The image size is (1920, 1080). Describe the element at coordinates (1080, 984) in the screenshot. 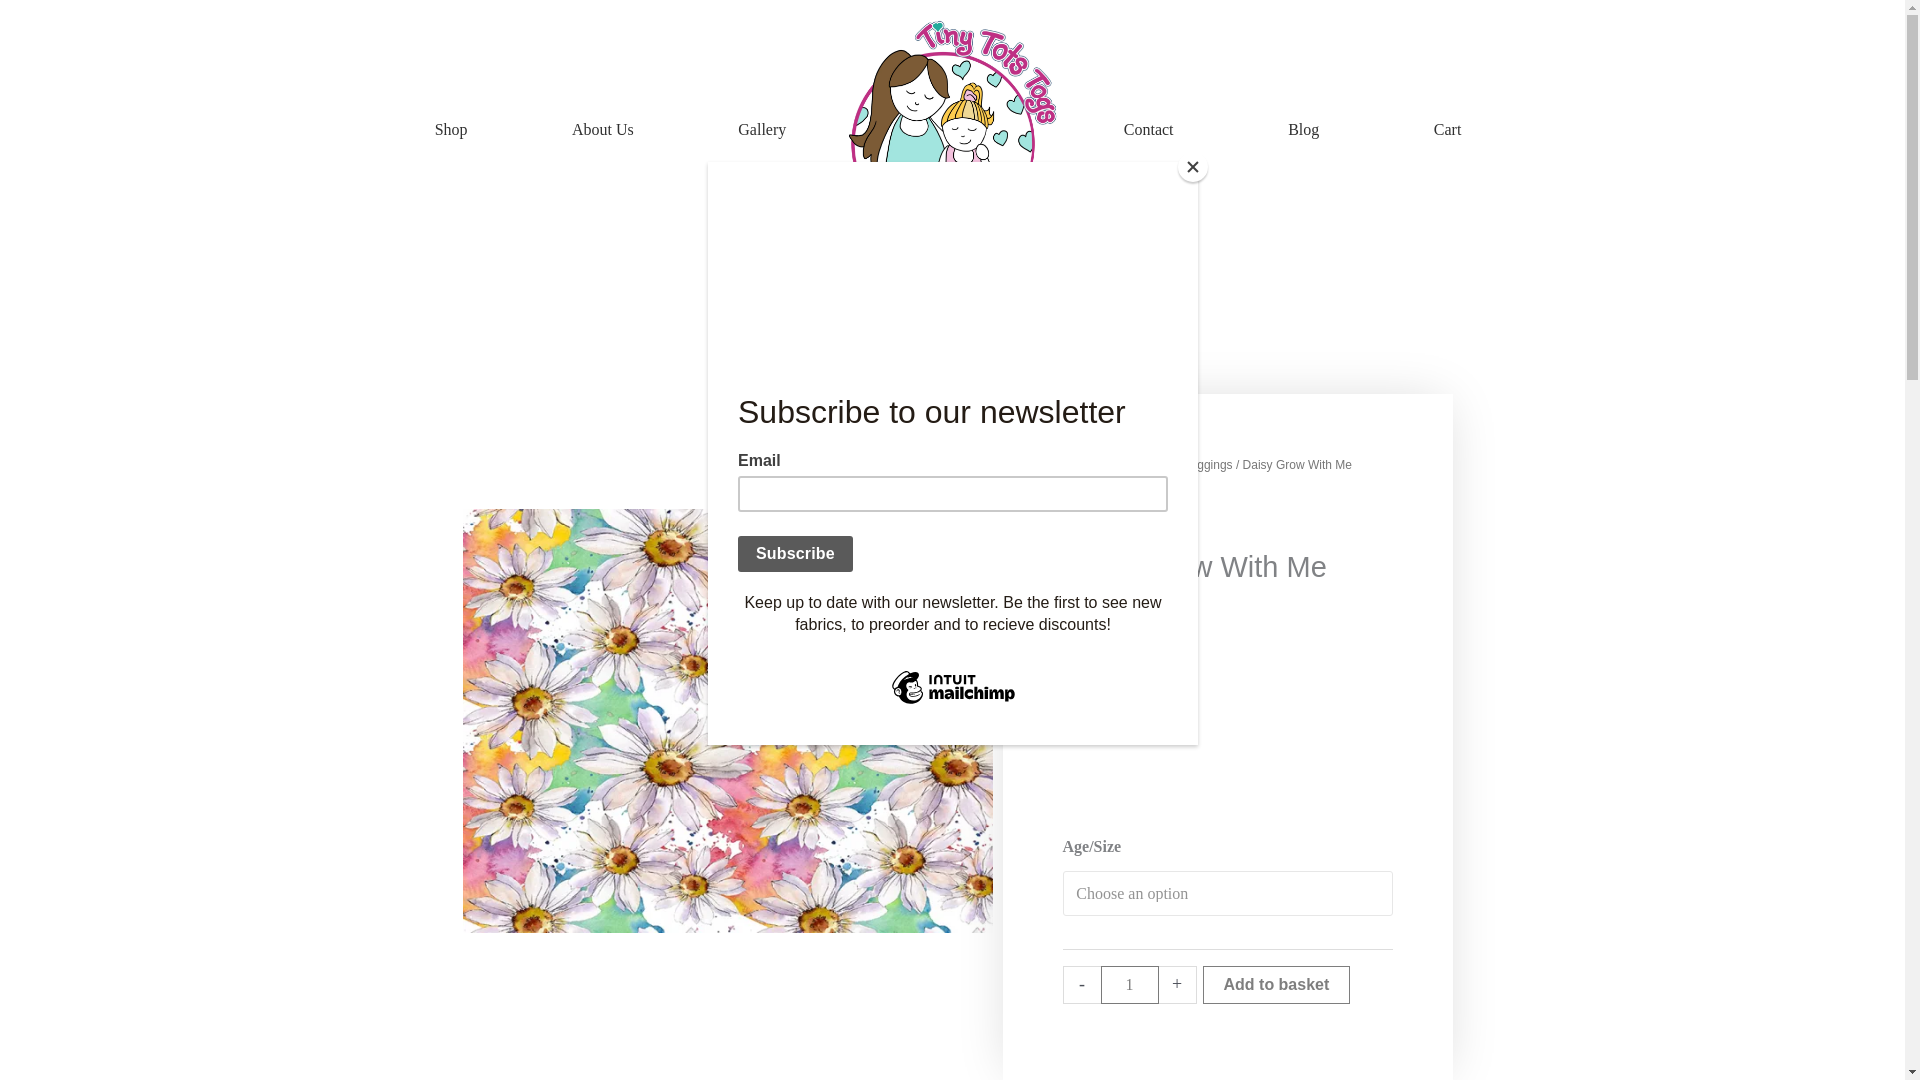

I see `-` at that location.